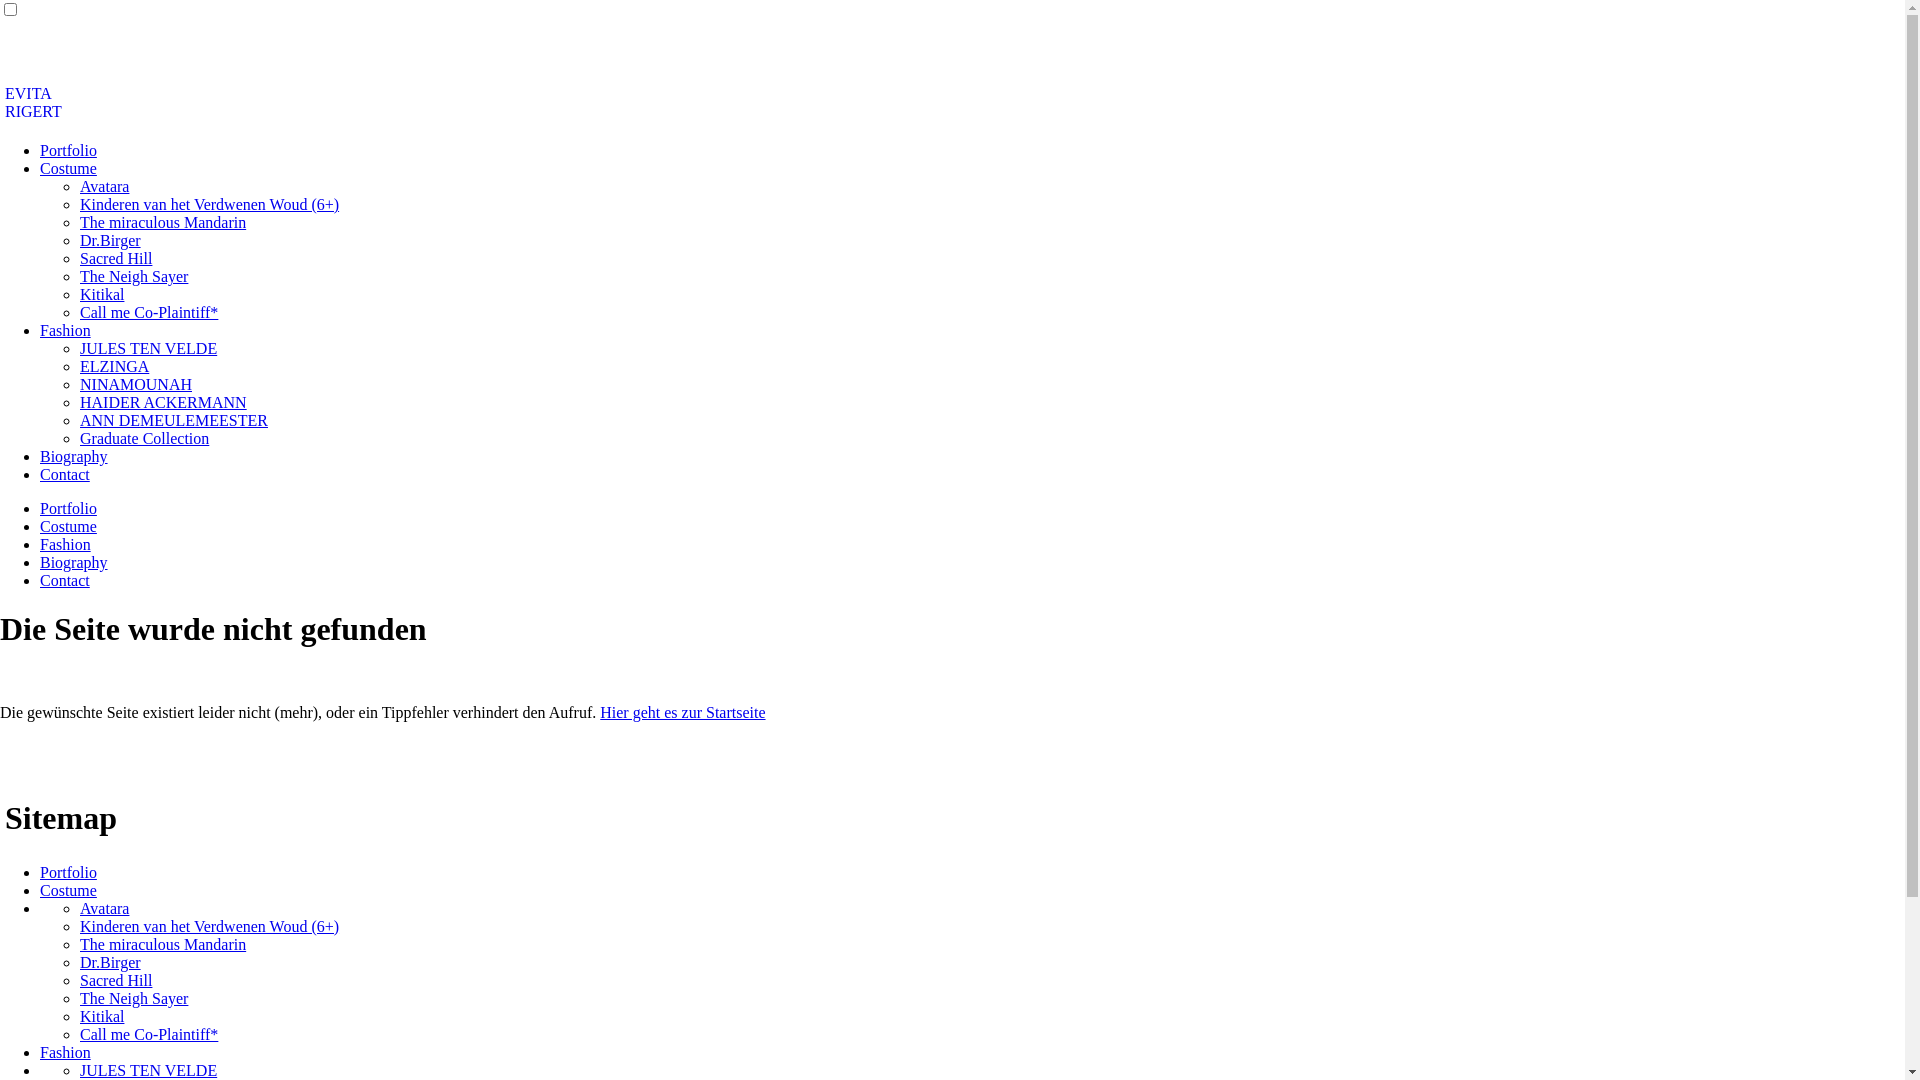  What do you see at coordinates (68, 508) in the screenshot?
I see `Portfolio` at bounding box center [68, 508].